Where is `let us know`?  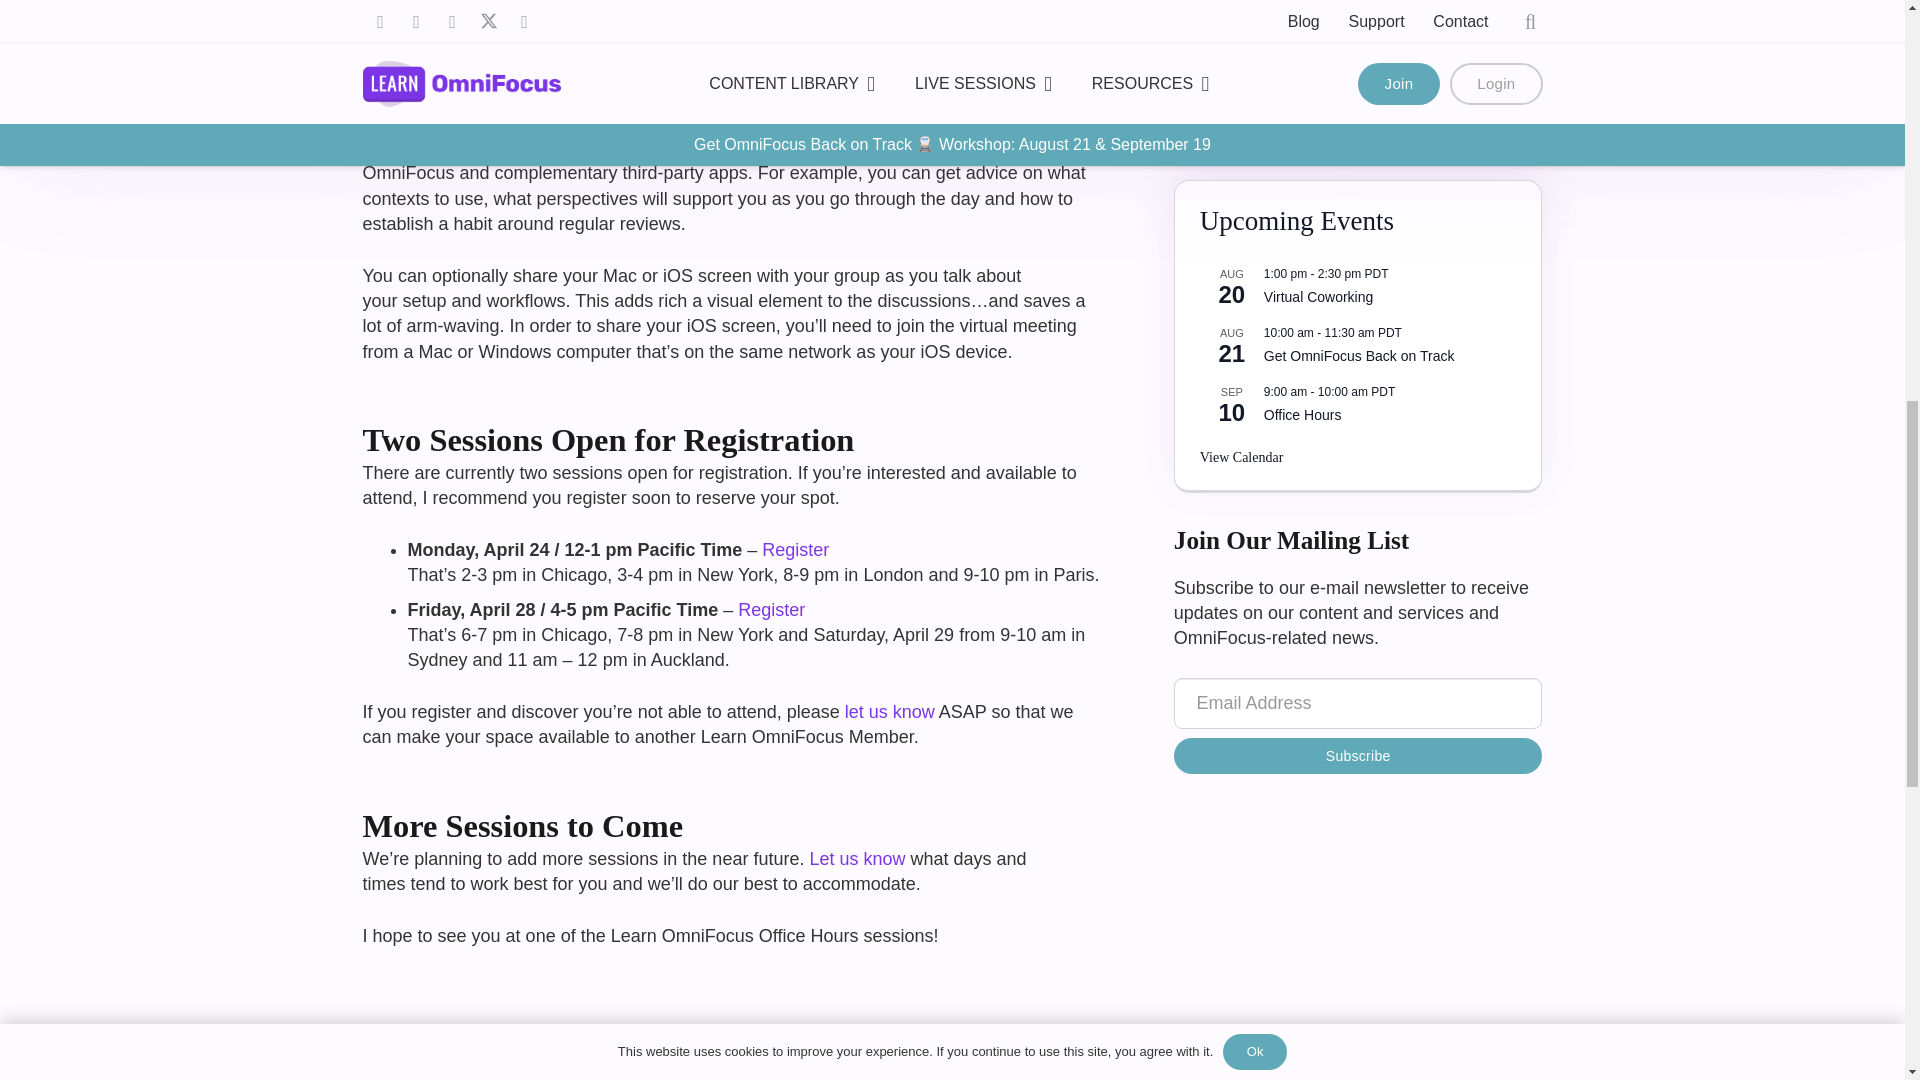
let us know is located at coordinates (890, 712).